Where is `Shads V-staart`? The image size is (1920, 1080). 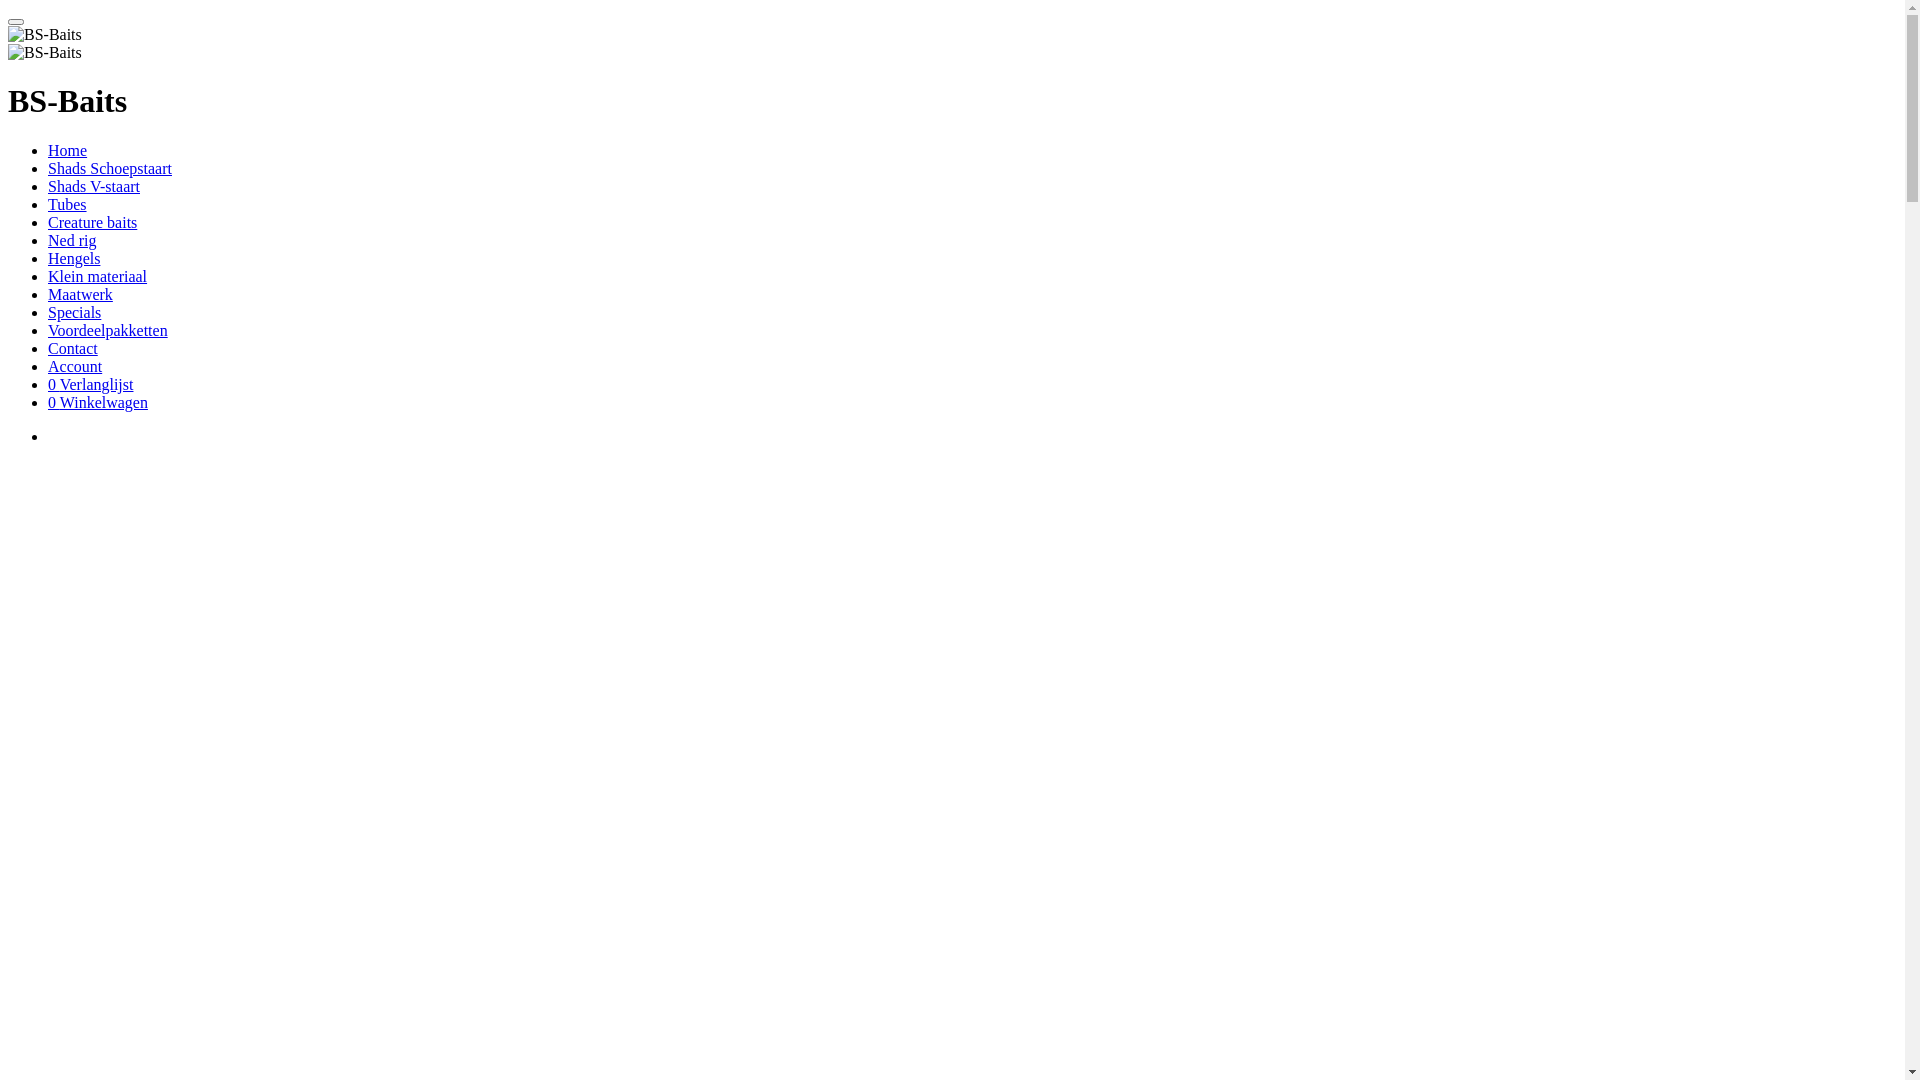 Shads V-staart is located at coordinates (94, 186).